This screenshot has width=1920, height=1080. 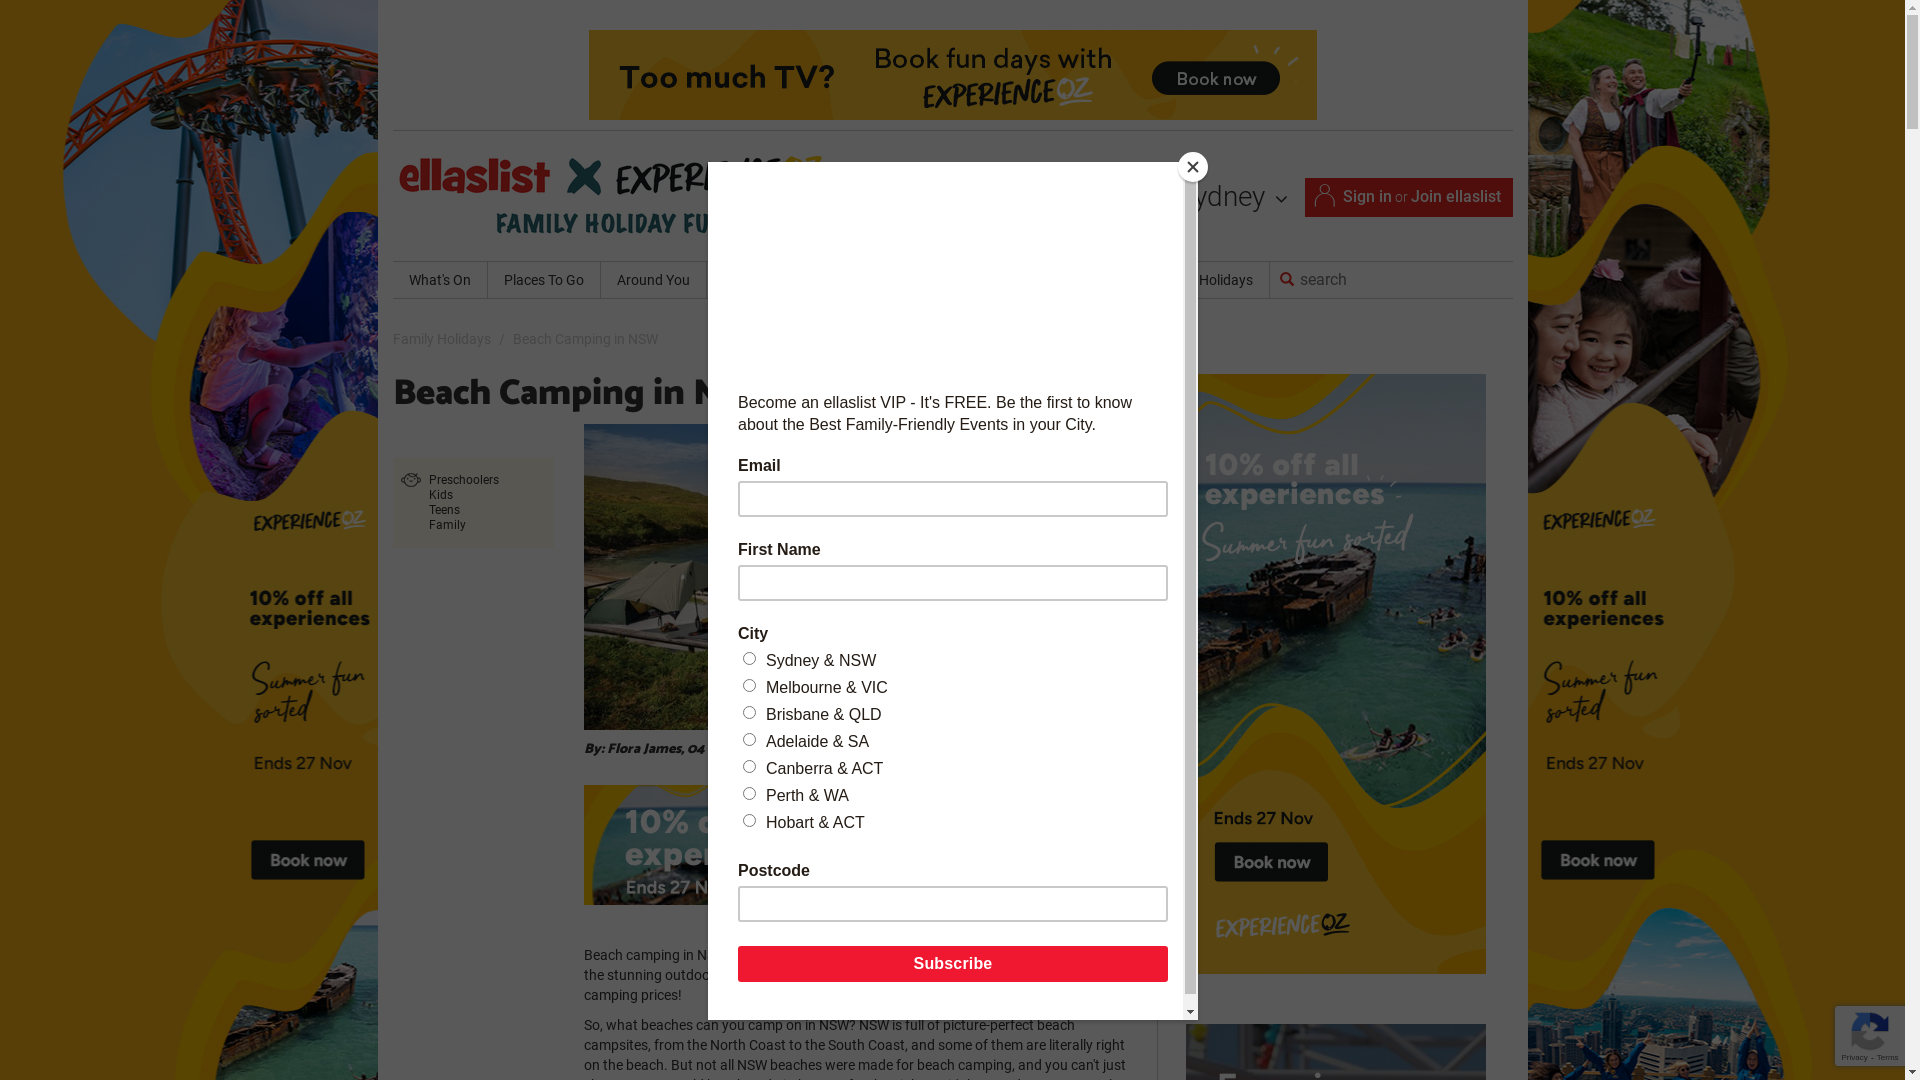 What do you see at coordinates (1070, 280) in the screenshot?
I see `Sensory-Friendly` at bounding box center [1070, 280].